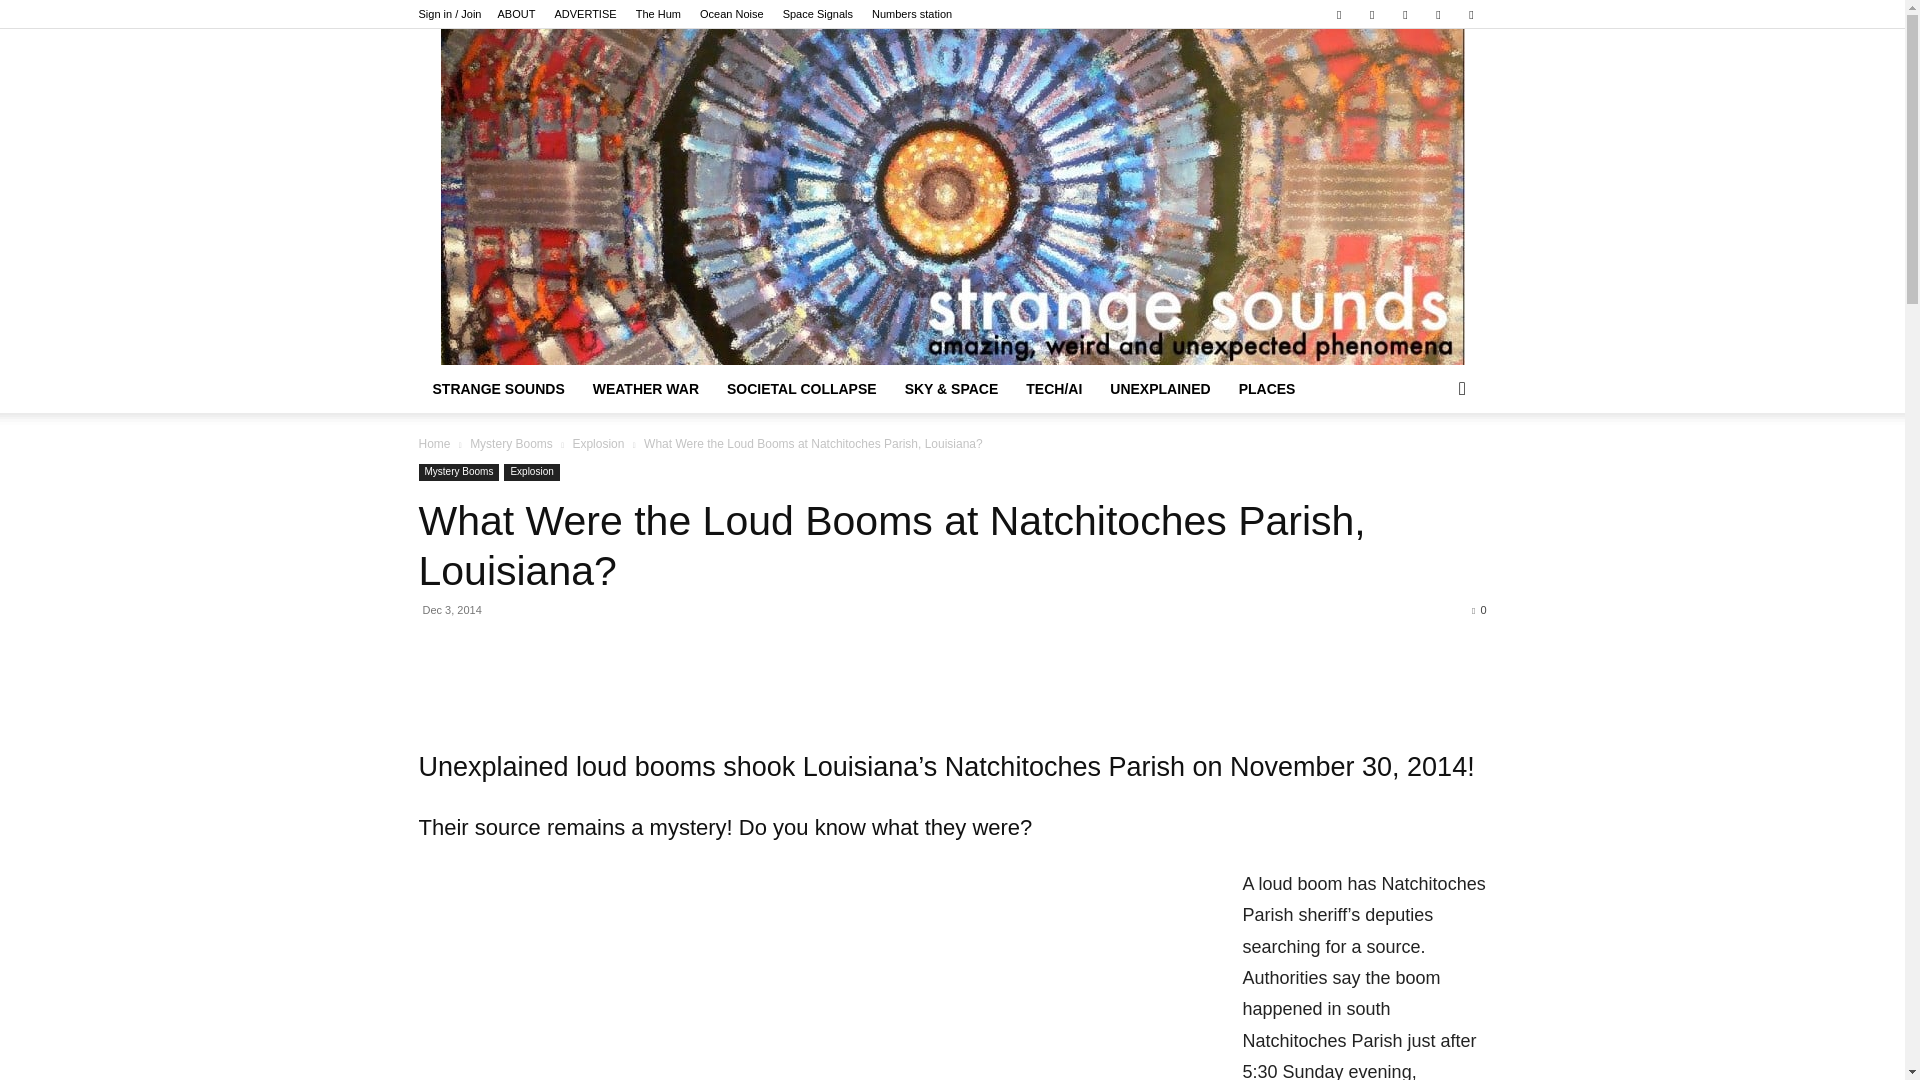  I want to click on The Hum mysterious phenomenon, so click(658, 14).